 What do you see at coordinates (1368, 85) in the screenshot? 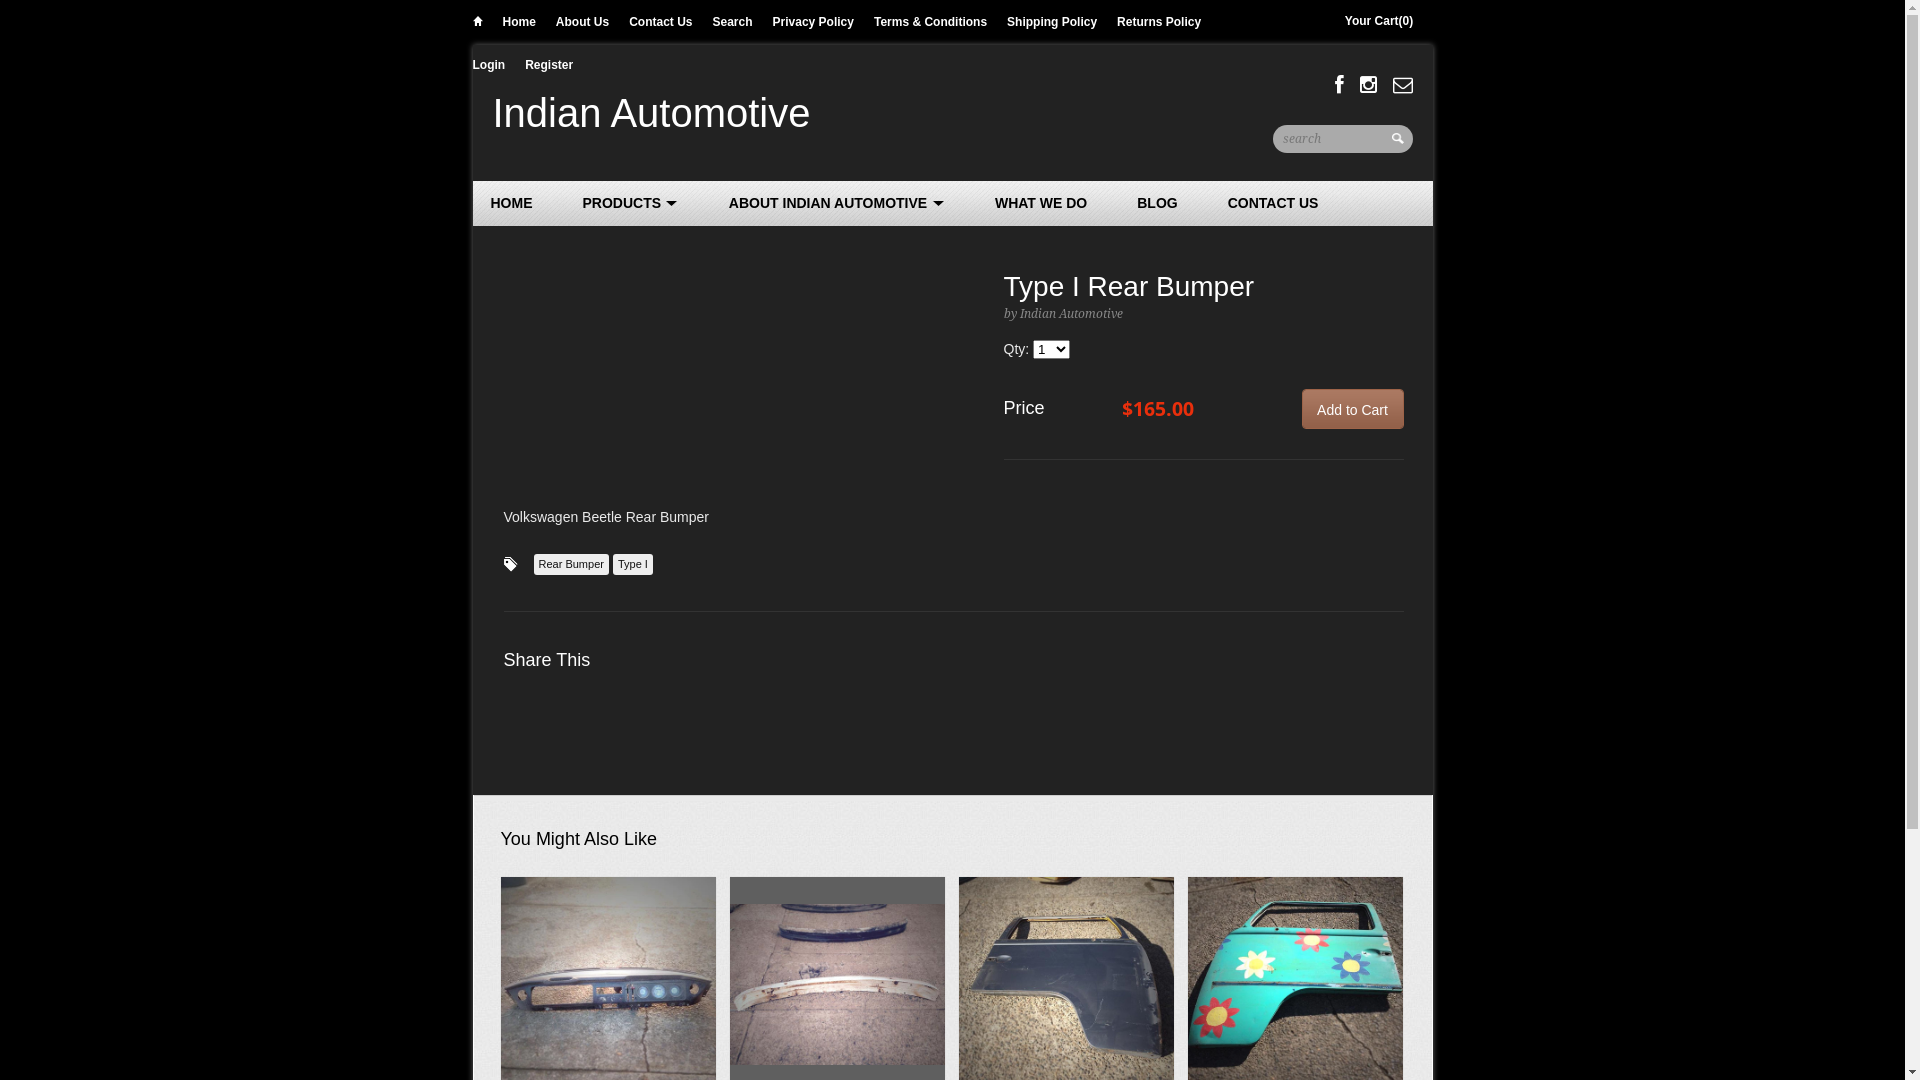
I see `Follow Indian Automotive on Instagram` at bounding box center [1368, 85].